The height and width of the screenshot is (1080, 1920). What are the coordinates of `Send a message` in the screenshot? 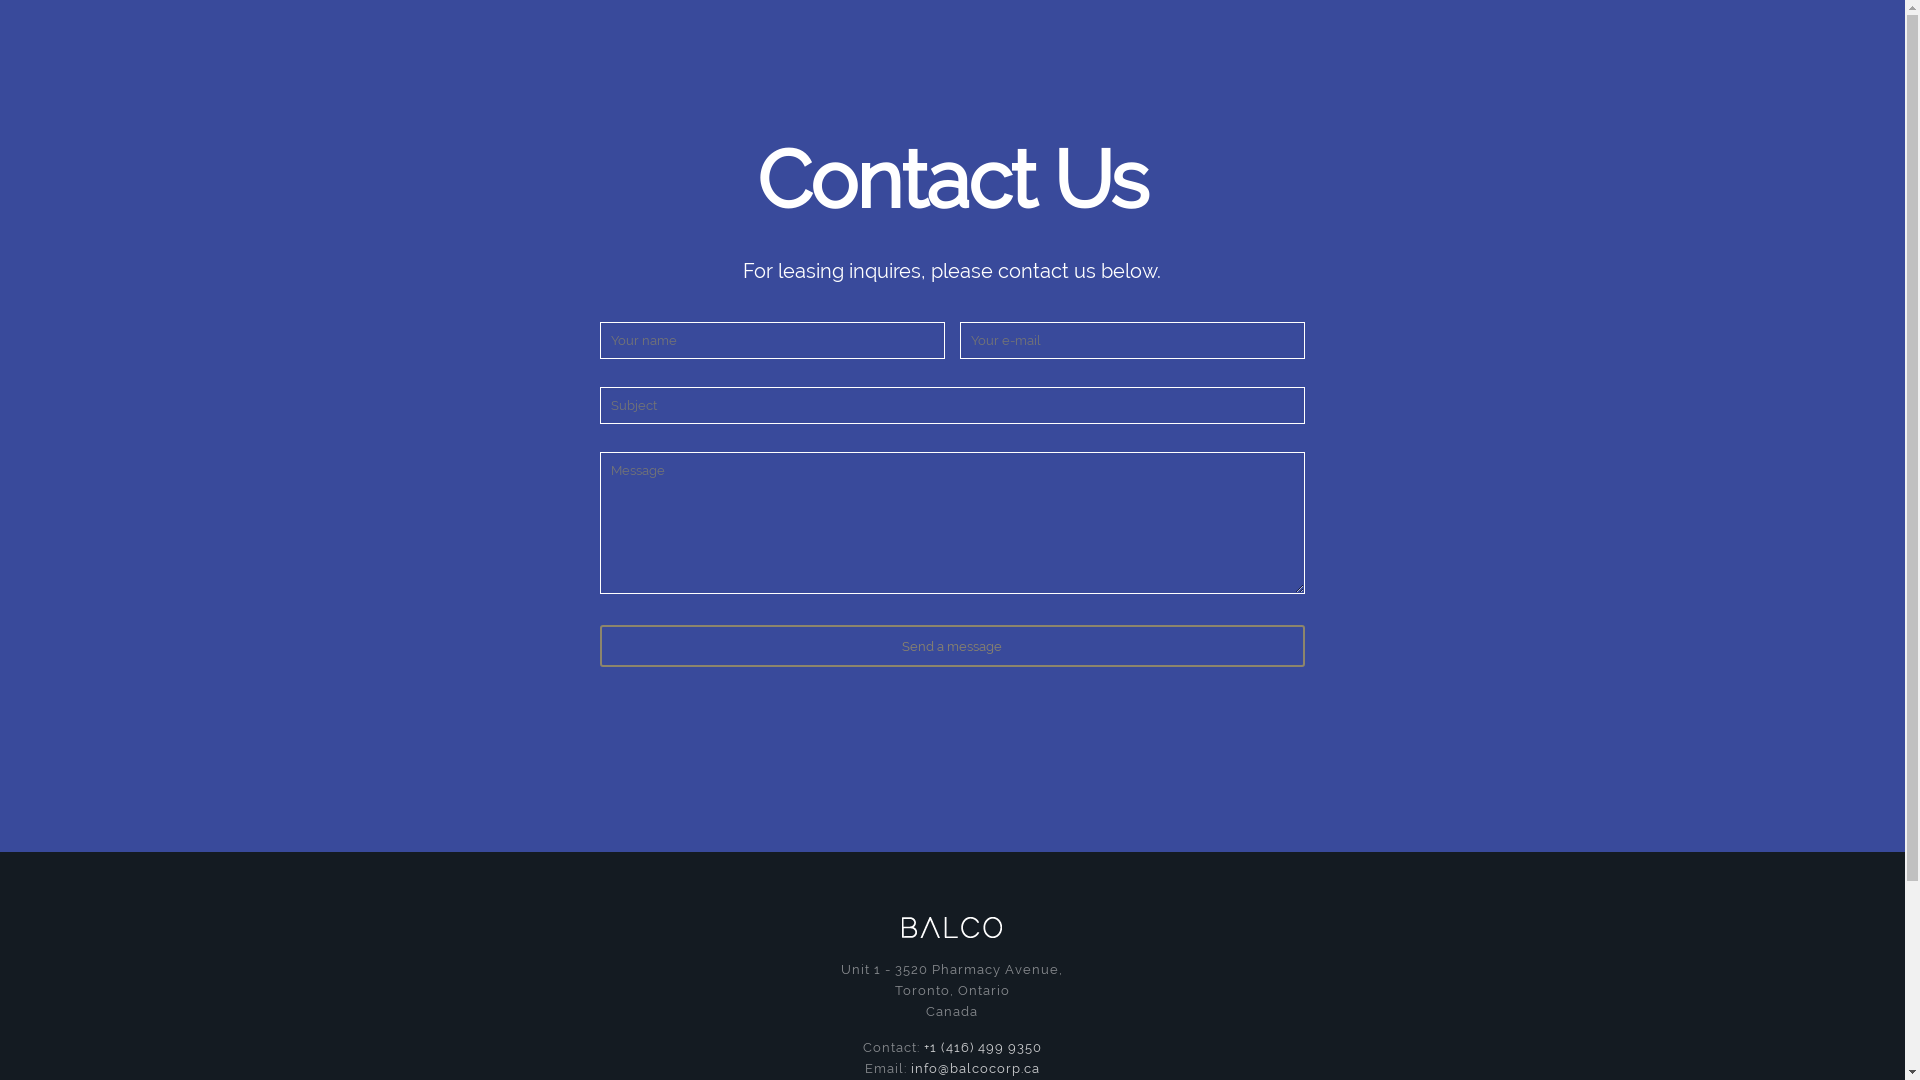 It's located at (953, 646).